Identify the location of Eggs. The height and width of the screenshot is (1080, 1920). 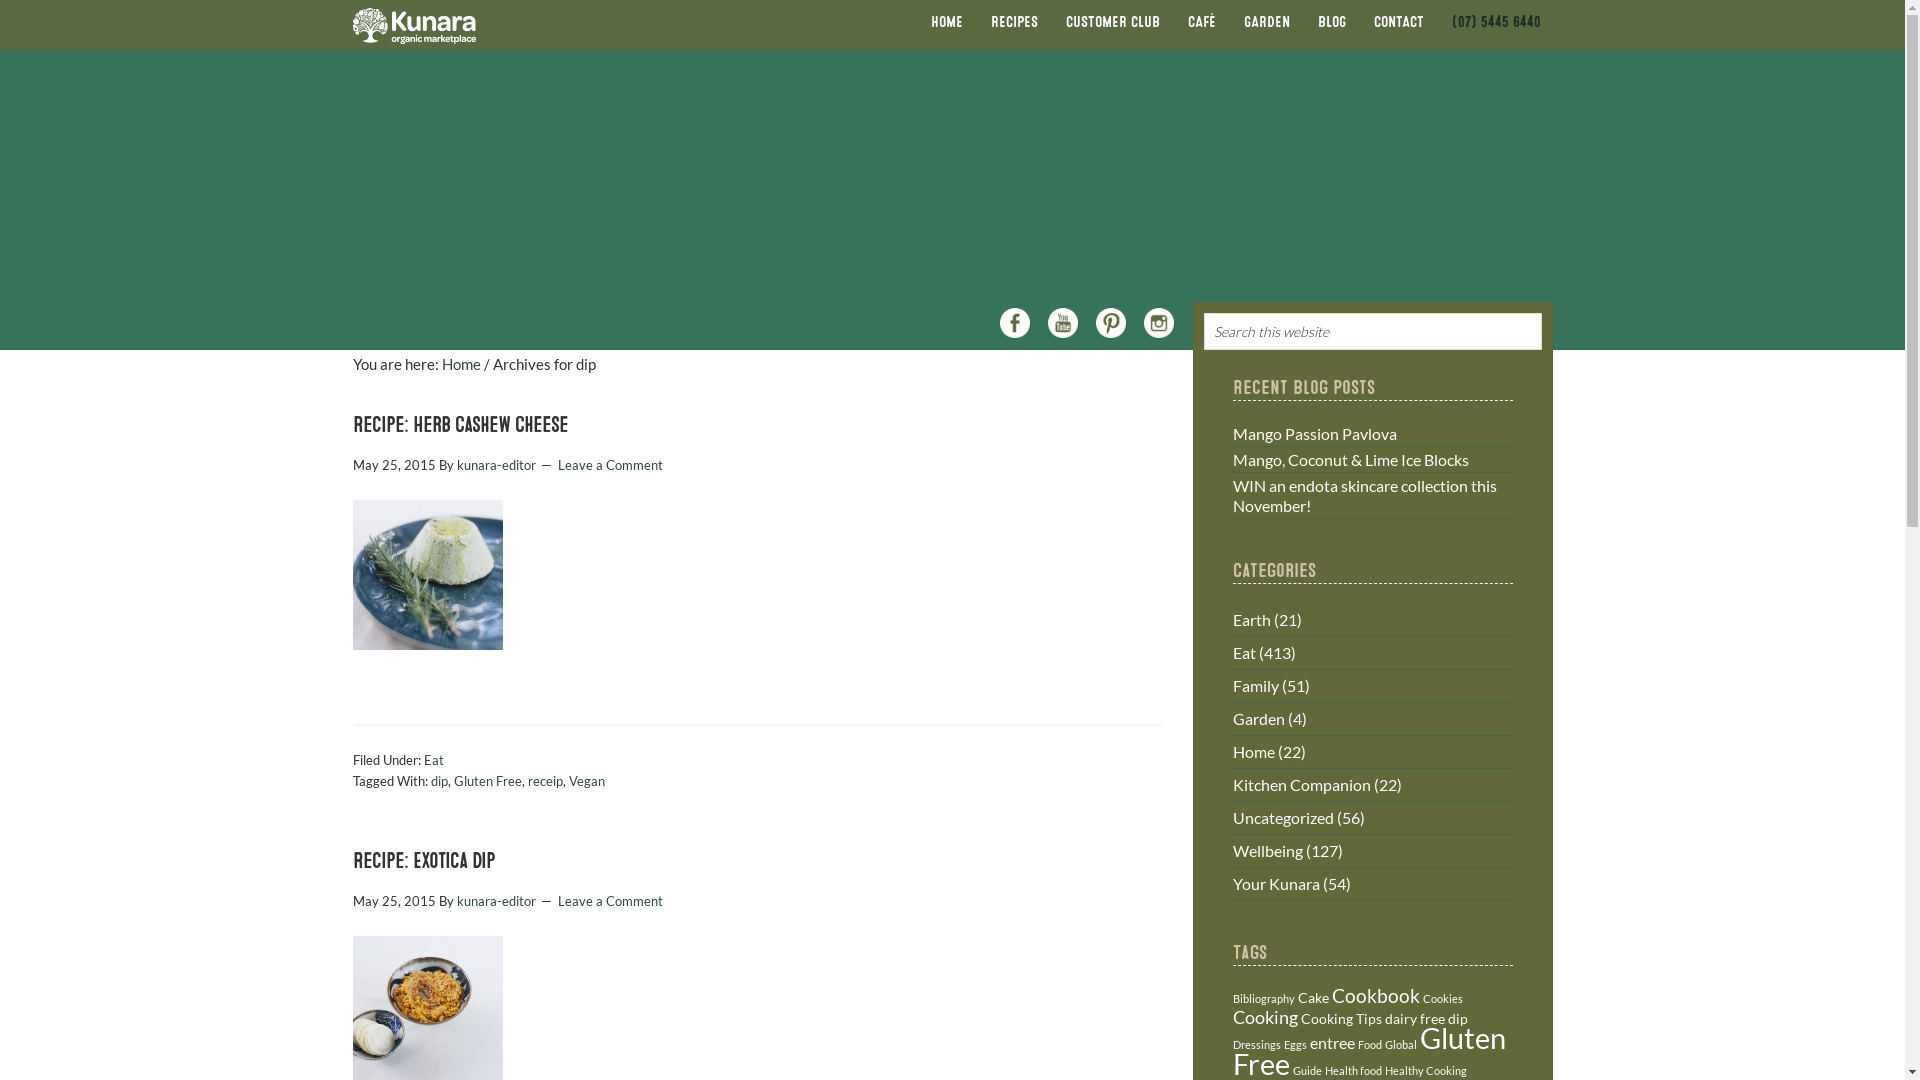
(1296, 1044).